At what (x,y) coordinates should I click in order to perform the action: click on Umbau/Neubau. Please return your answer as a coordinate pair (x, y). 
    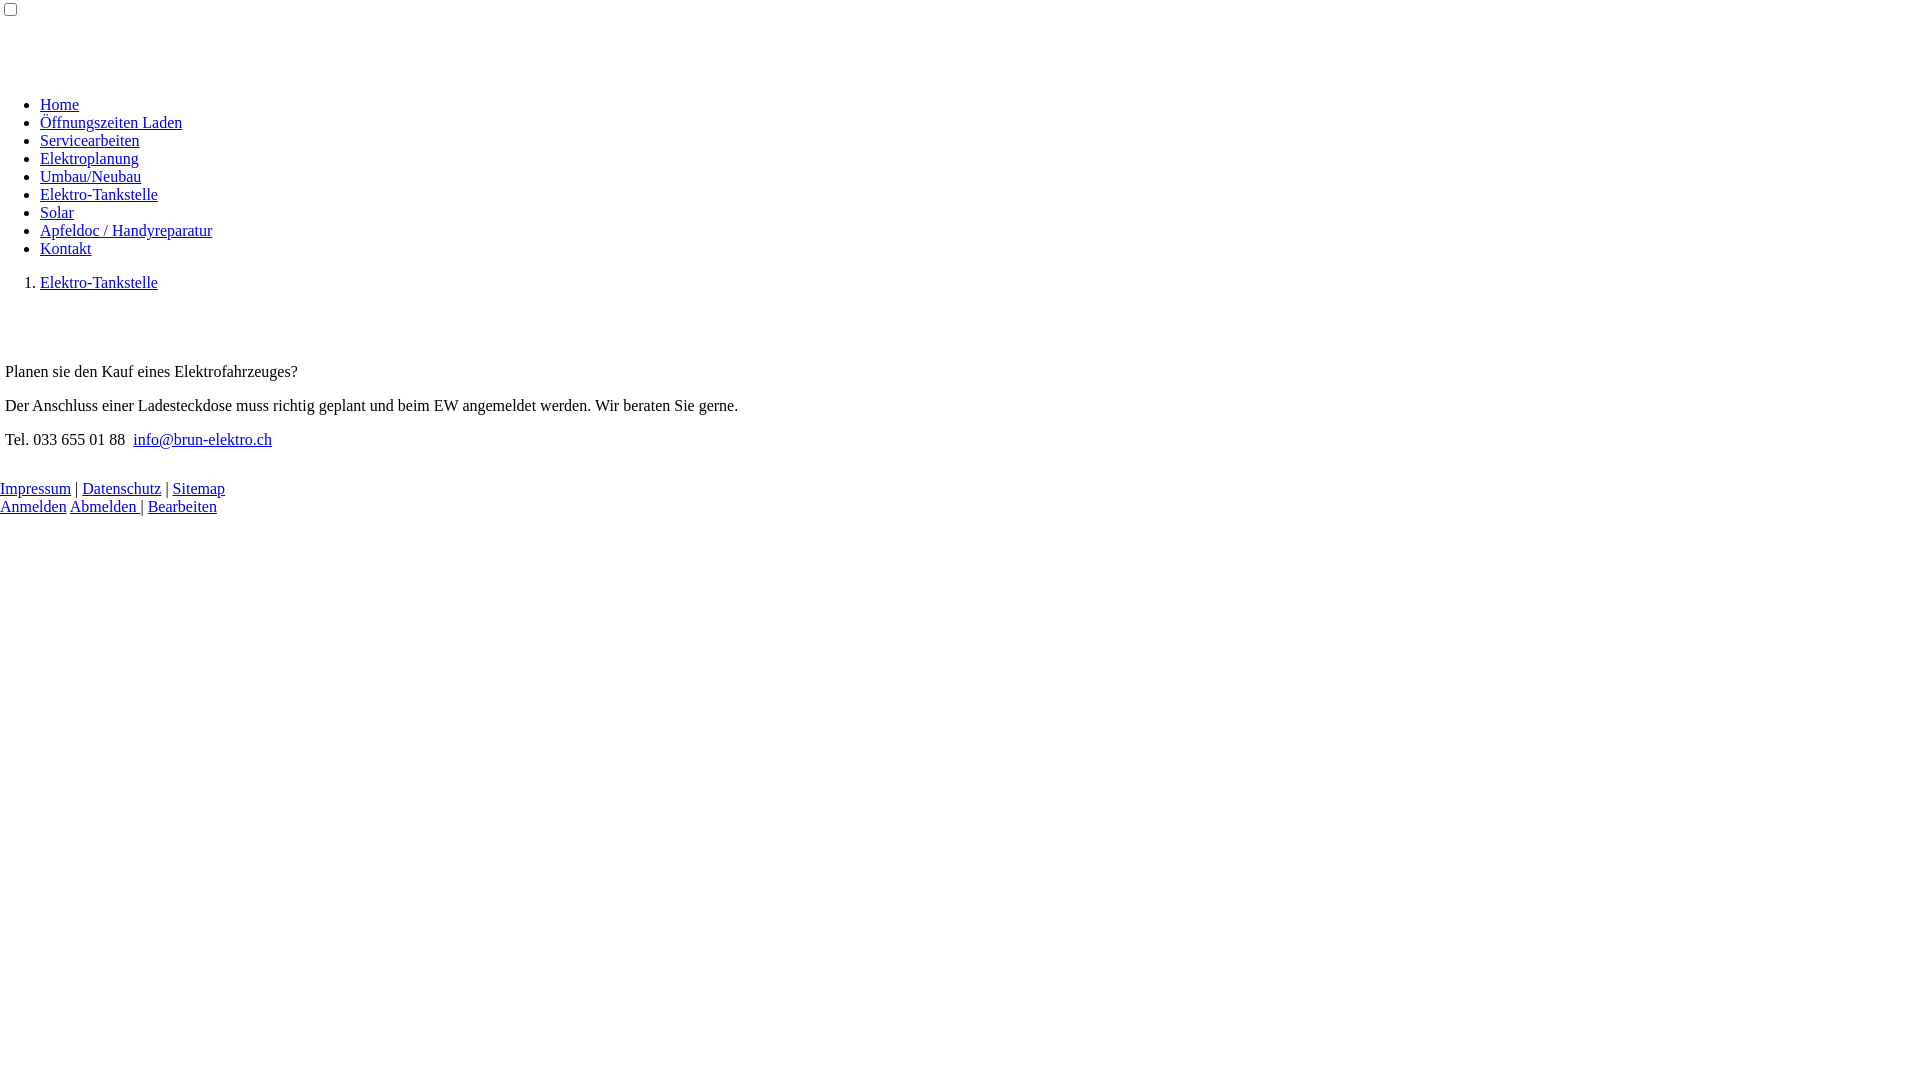
    Looking at the image, I should click on (90, 176).